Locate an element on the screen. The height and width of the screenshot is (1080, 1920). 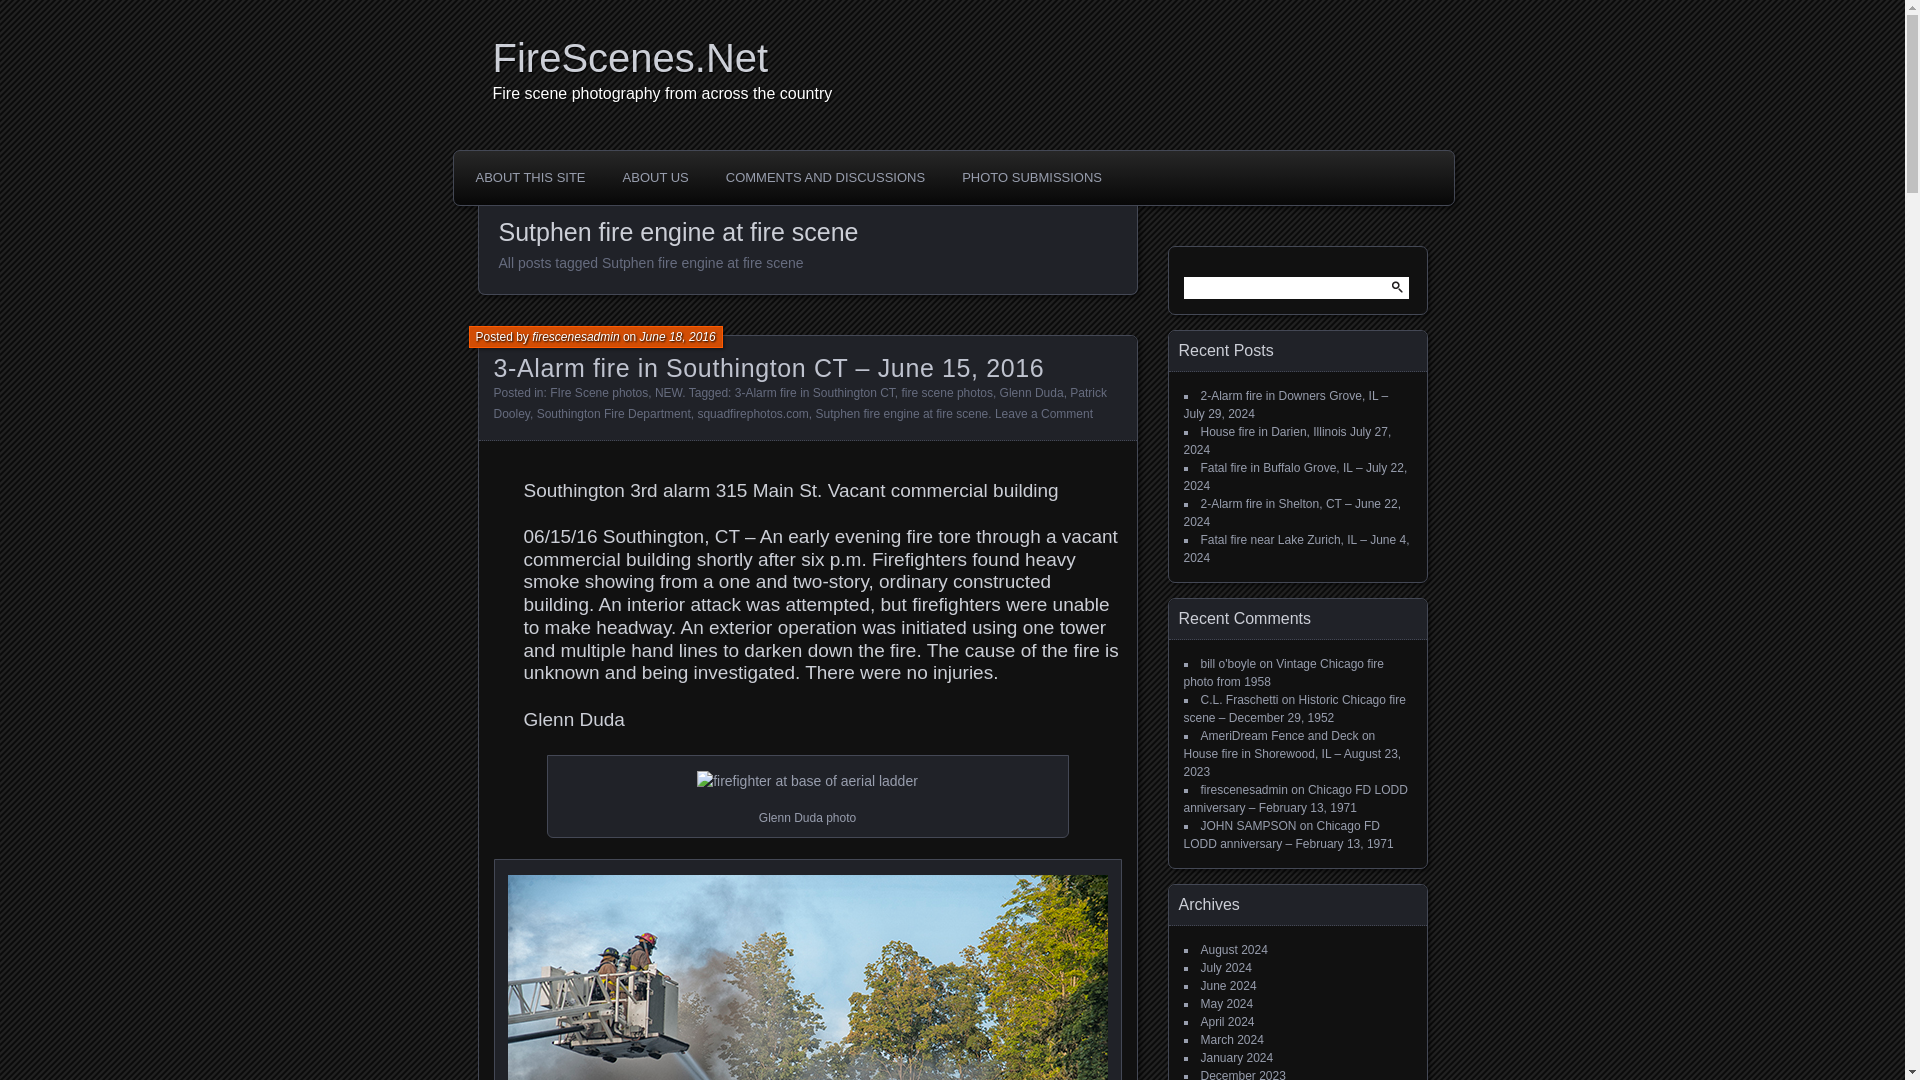
Glenn Duda is located at coordinates (1032, 392).